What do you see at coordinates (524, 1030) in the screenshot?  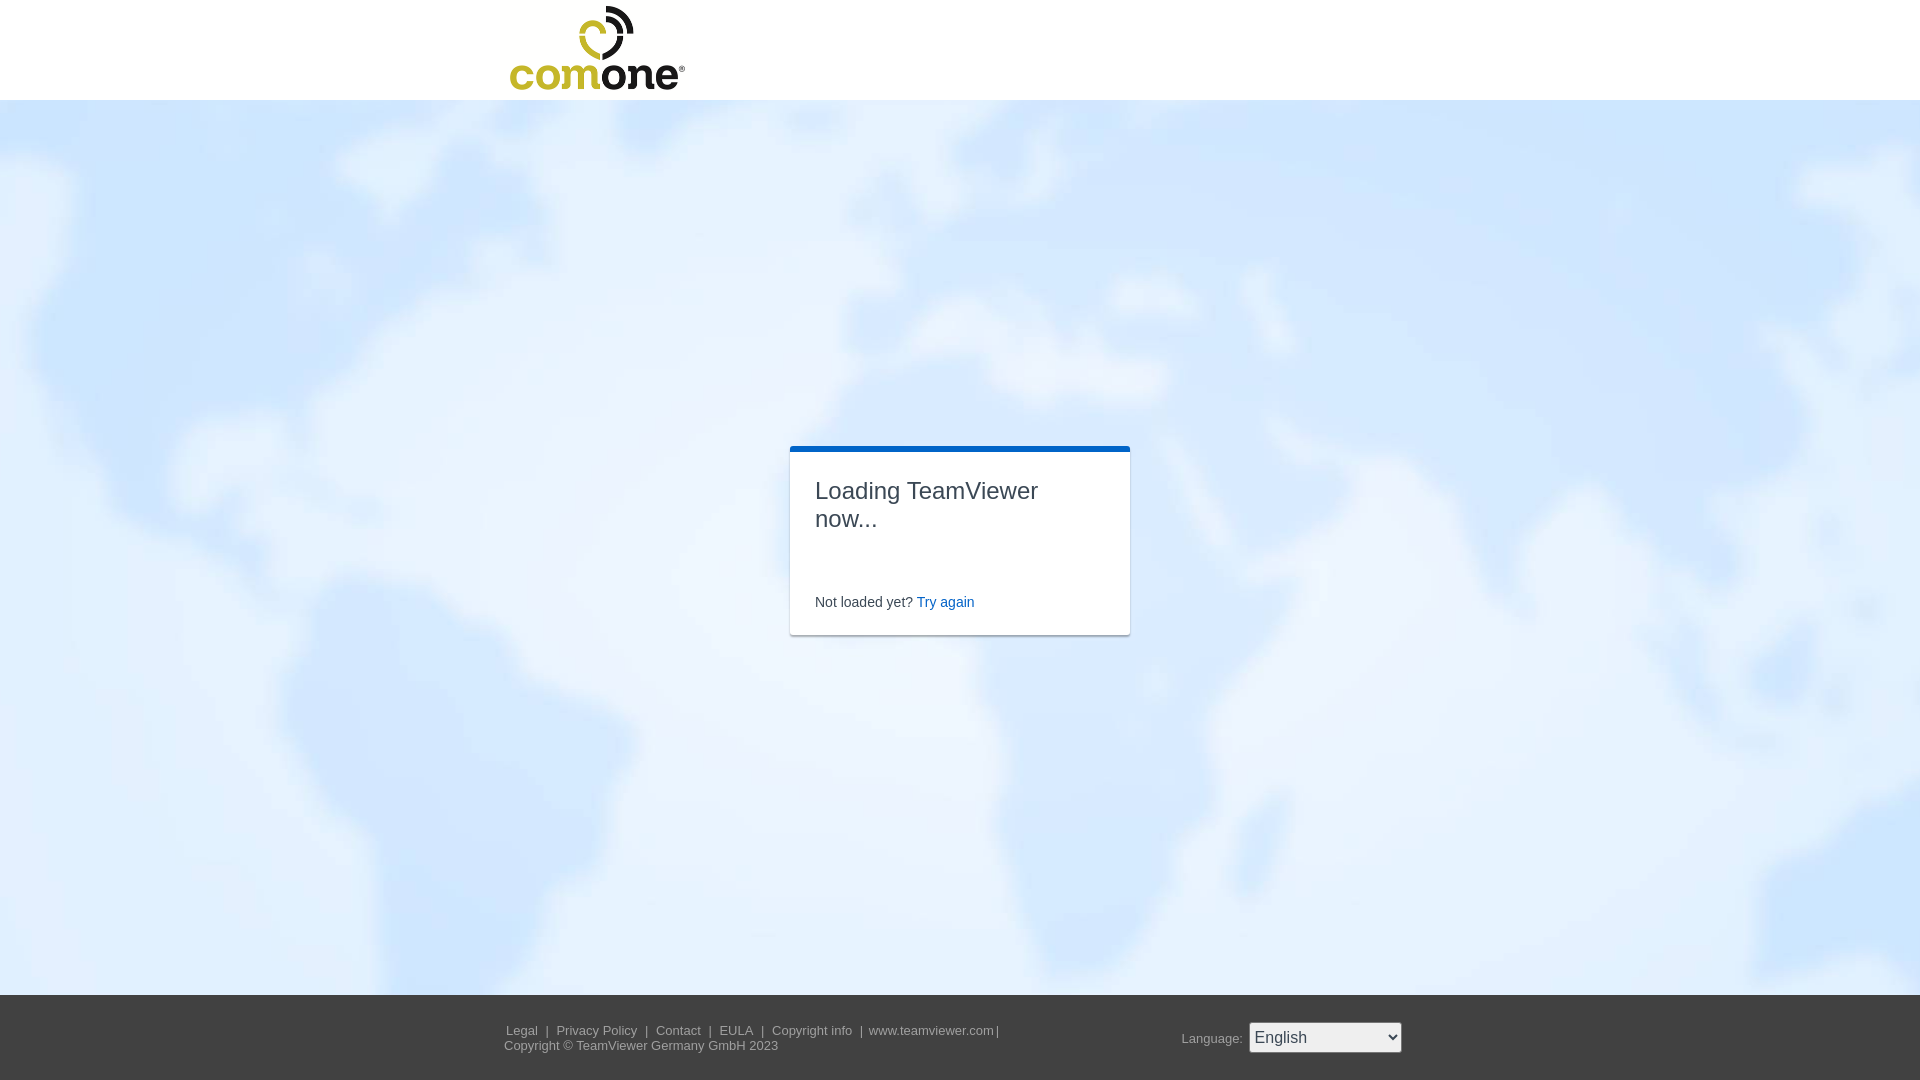 I see `Legal` at bounding box center [524, 1030].